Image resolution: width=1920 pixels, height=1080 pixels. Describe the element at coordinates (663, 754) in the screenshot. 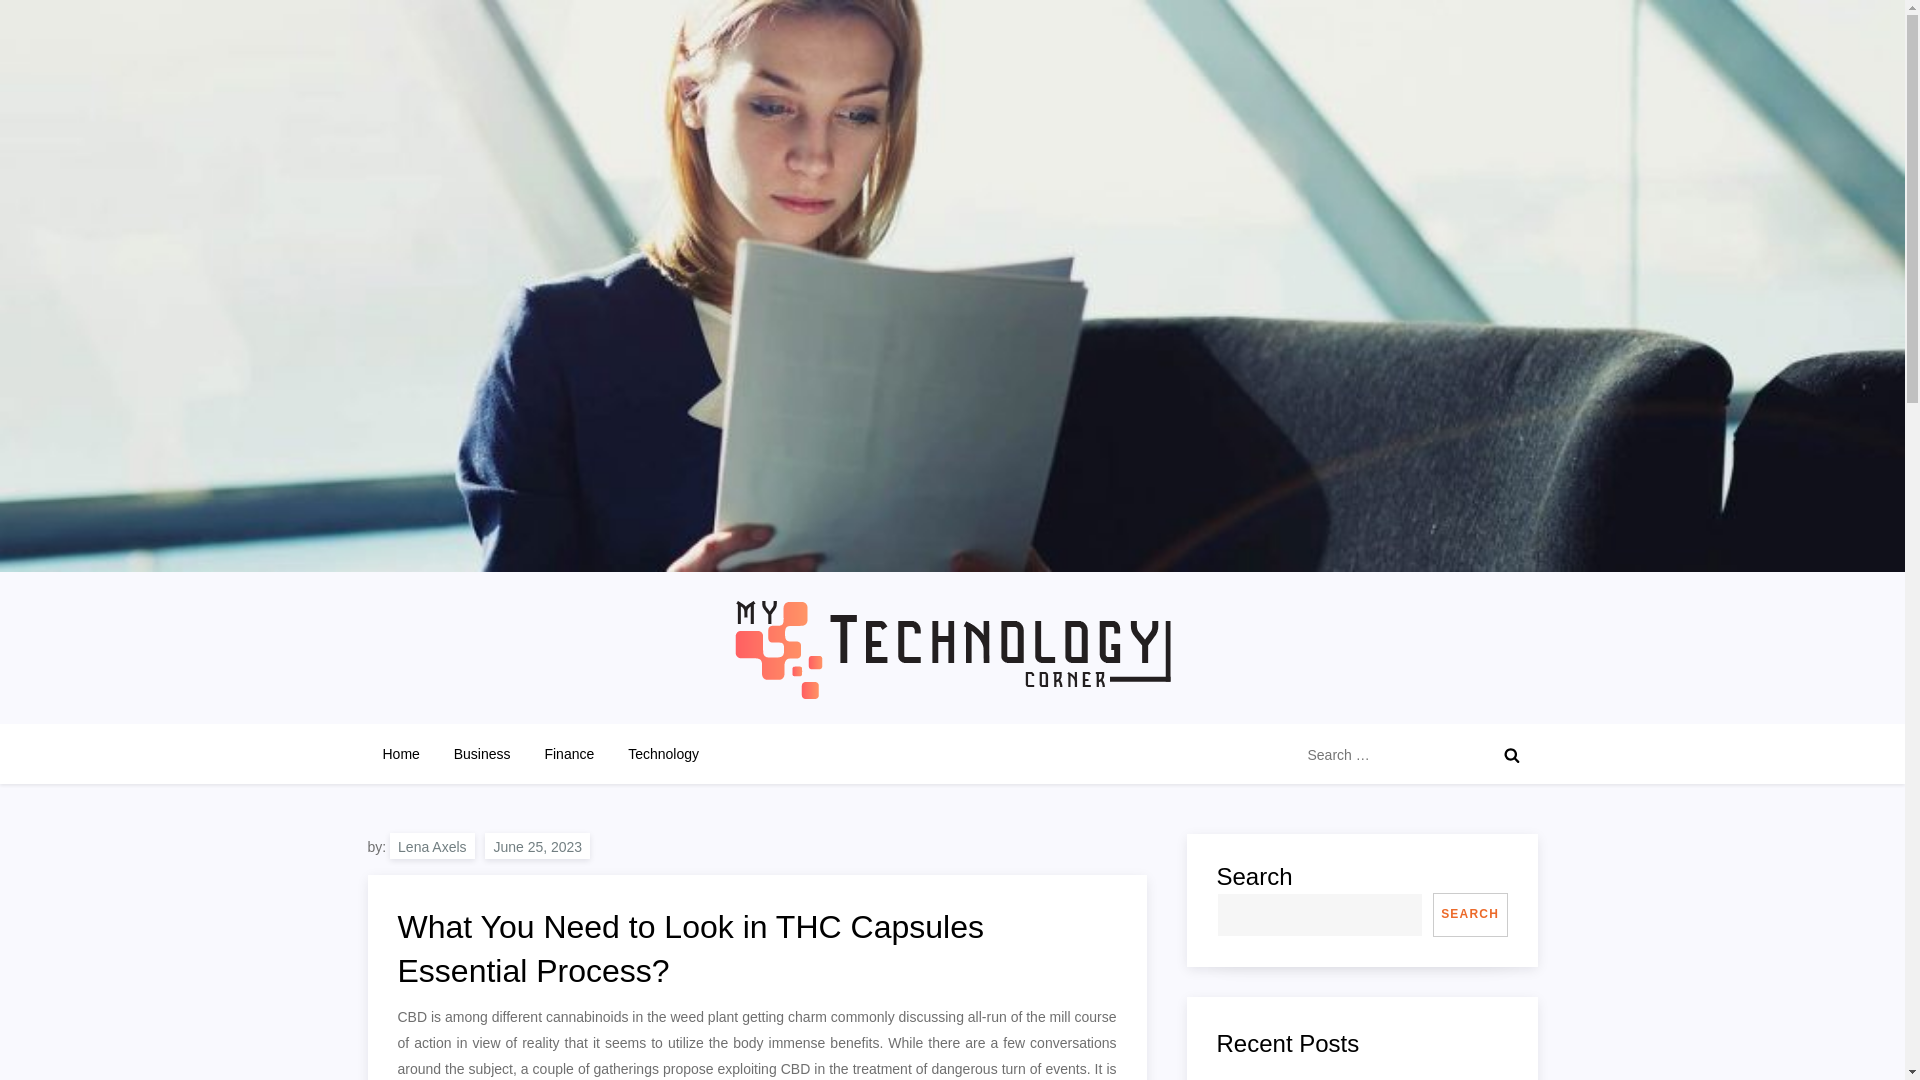

I see `Technology` at that location.